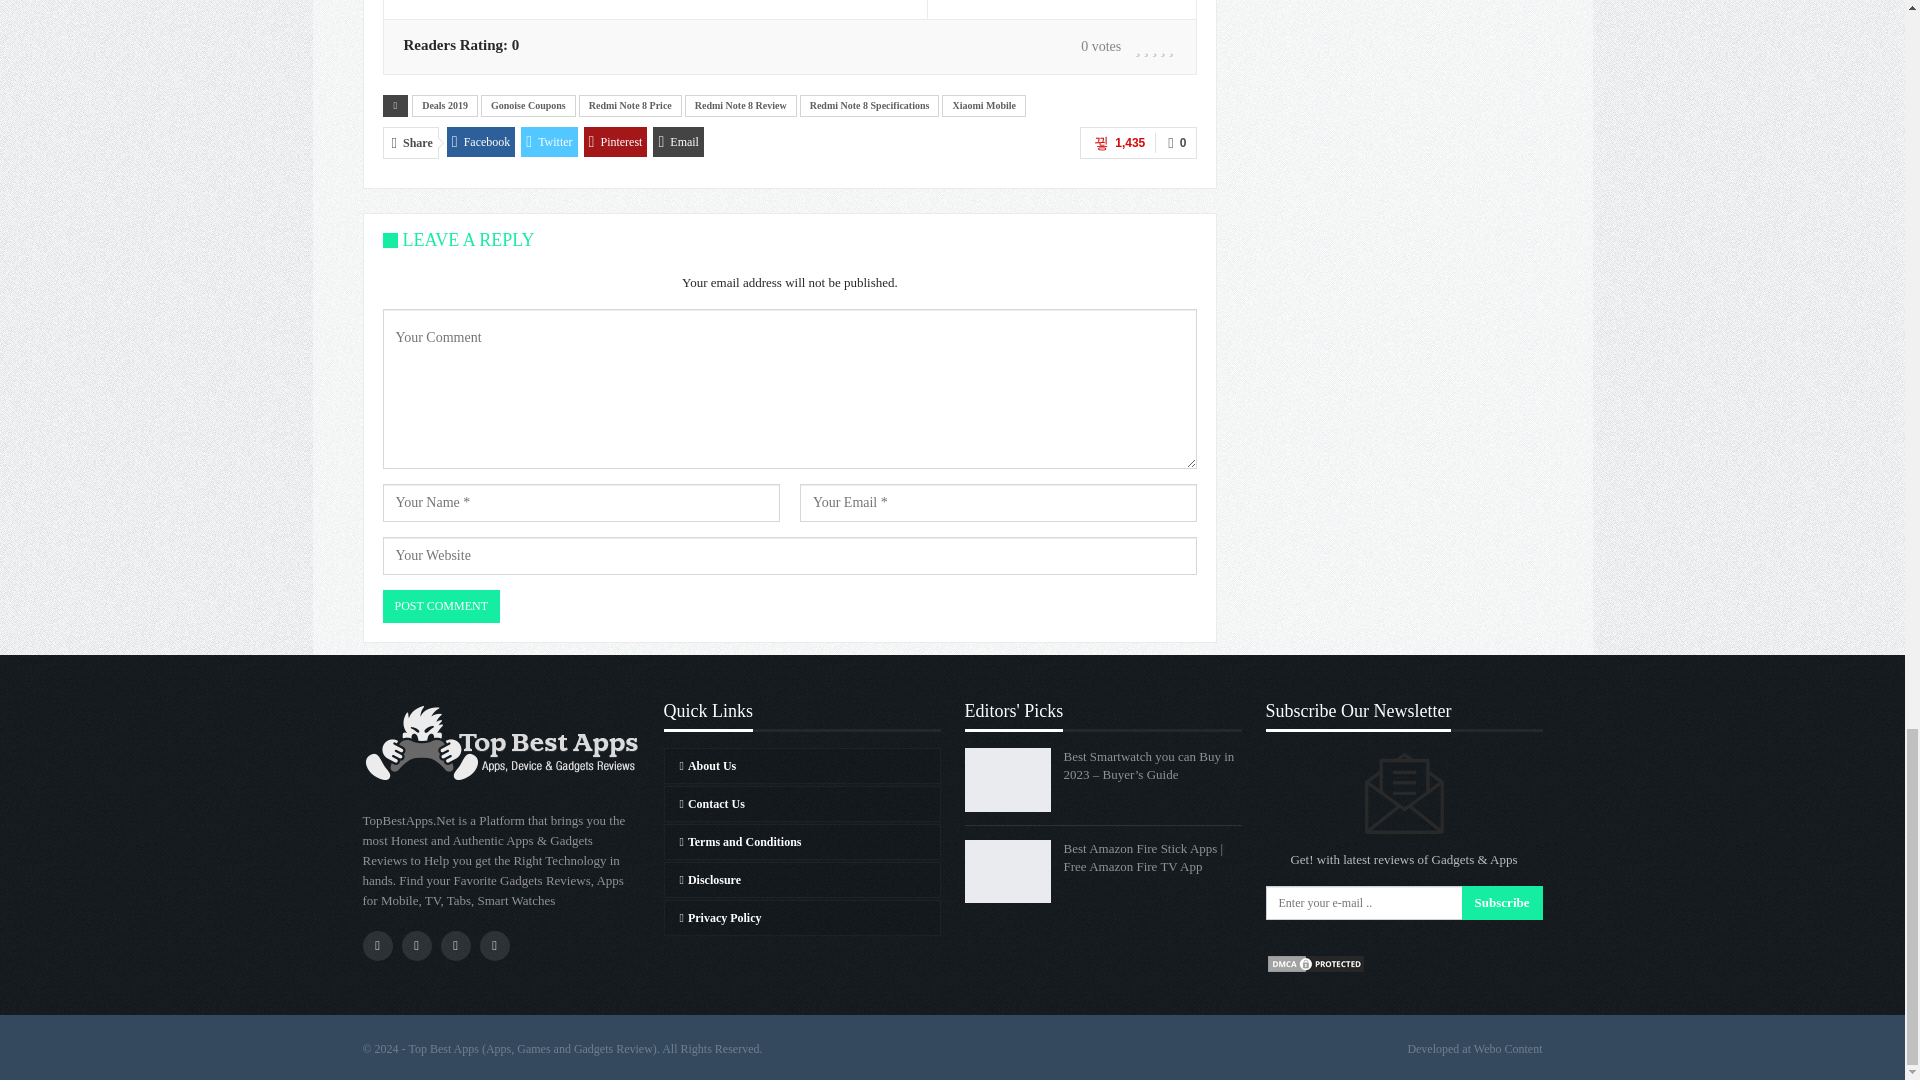 This screenshot has height=1080, width=1920. What do you see at coordinates (630, 106) in the screenshot?
I see `Redmi Note 8 Price` at bounding box center [630, 106].